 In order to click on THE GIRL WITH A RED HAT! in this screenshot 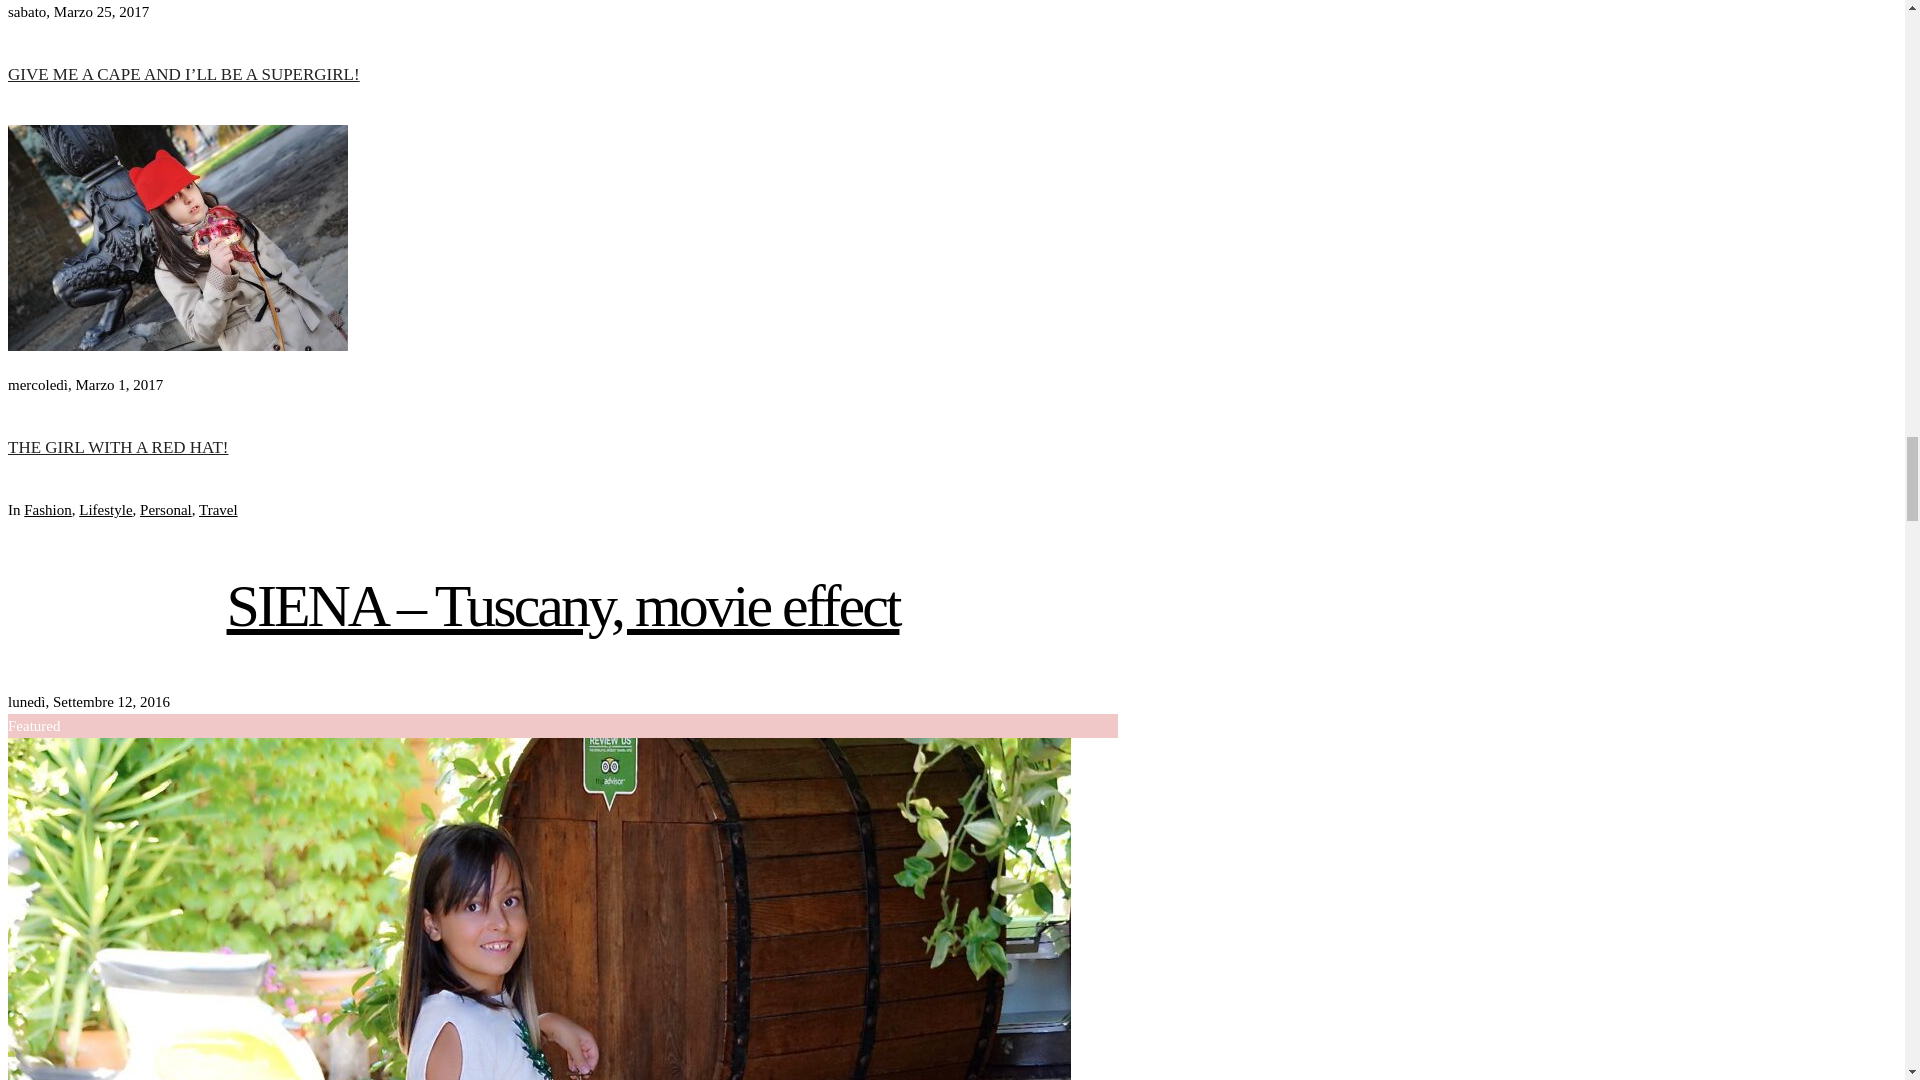, I will do `click(177, 346)`.